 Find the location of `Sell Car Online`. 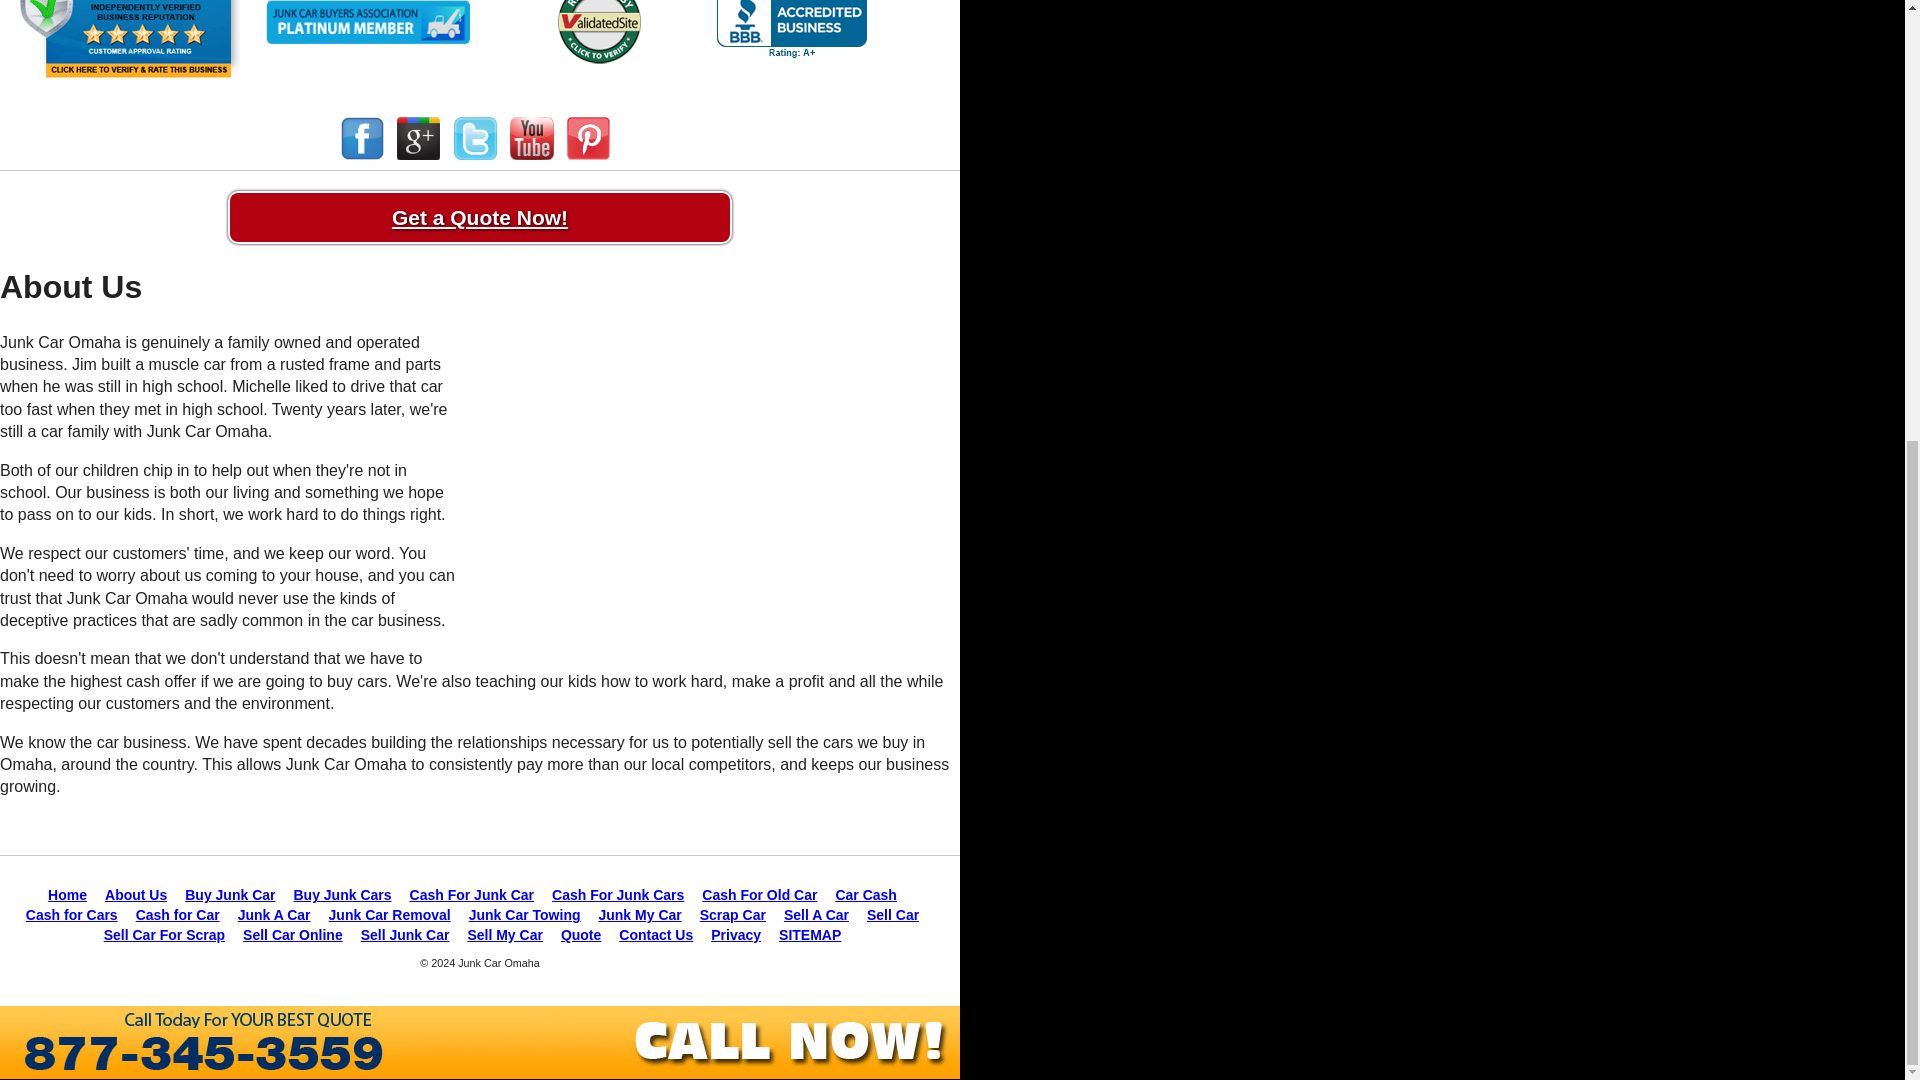

Sell Car Online is located at coordinates (293, 934).